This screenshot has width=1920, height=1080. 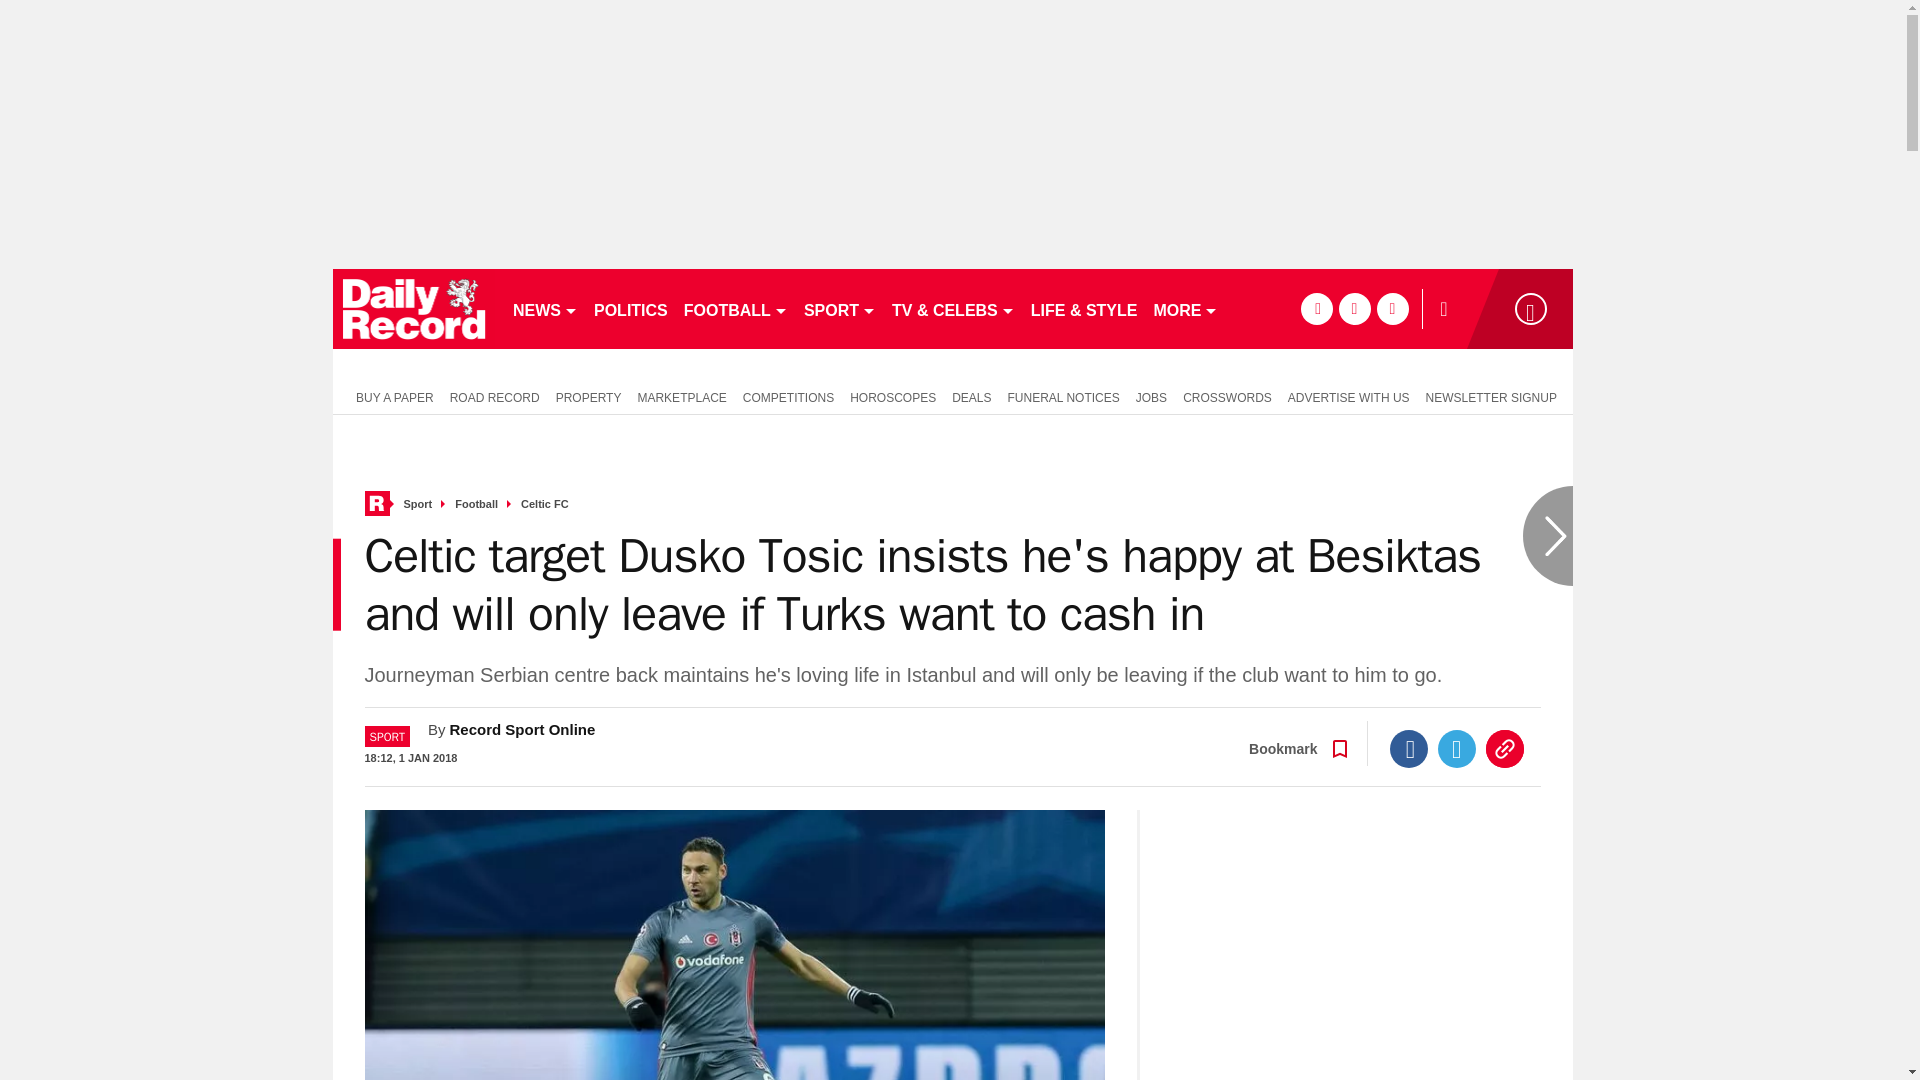 I want to click on Facebook, so click(x=1409, y=748).